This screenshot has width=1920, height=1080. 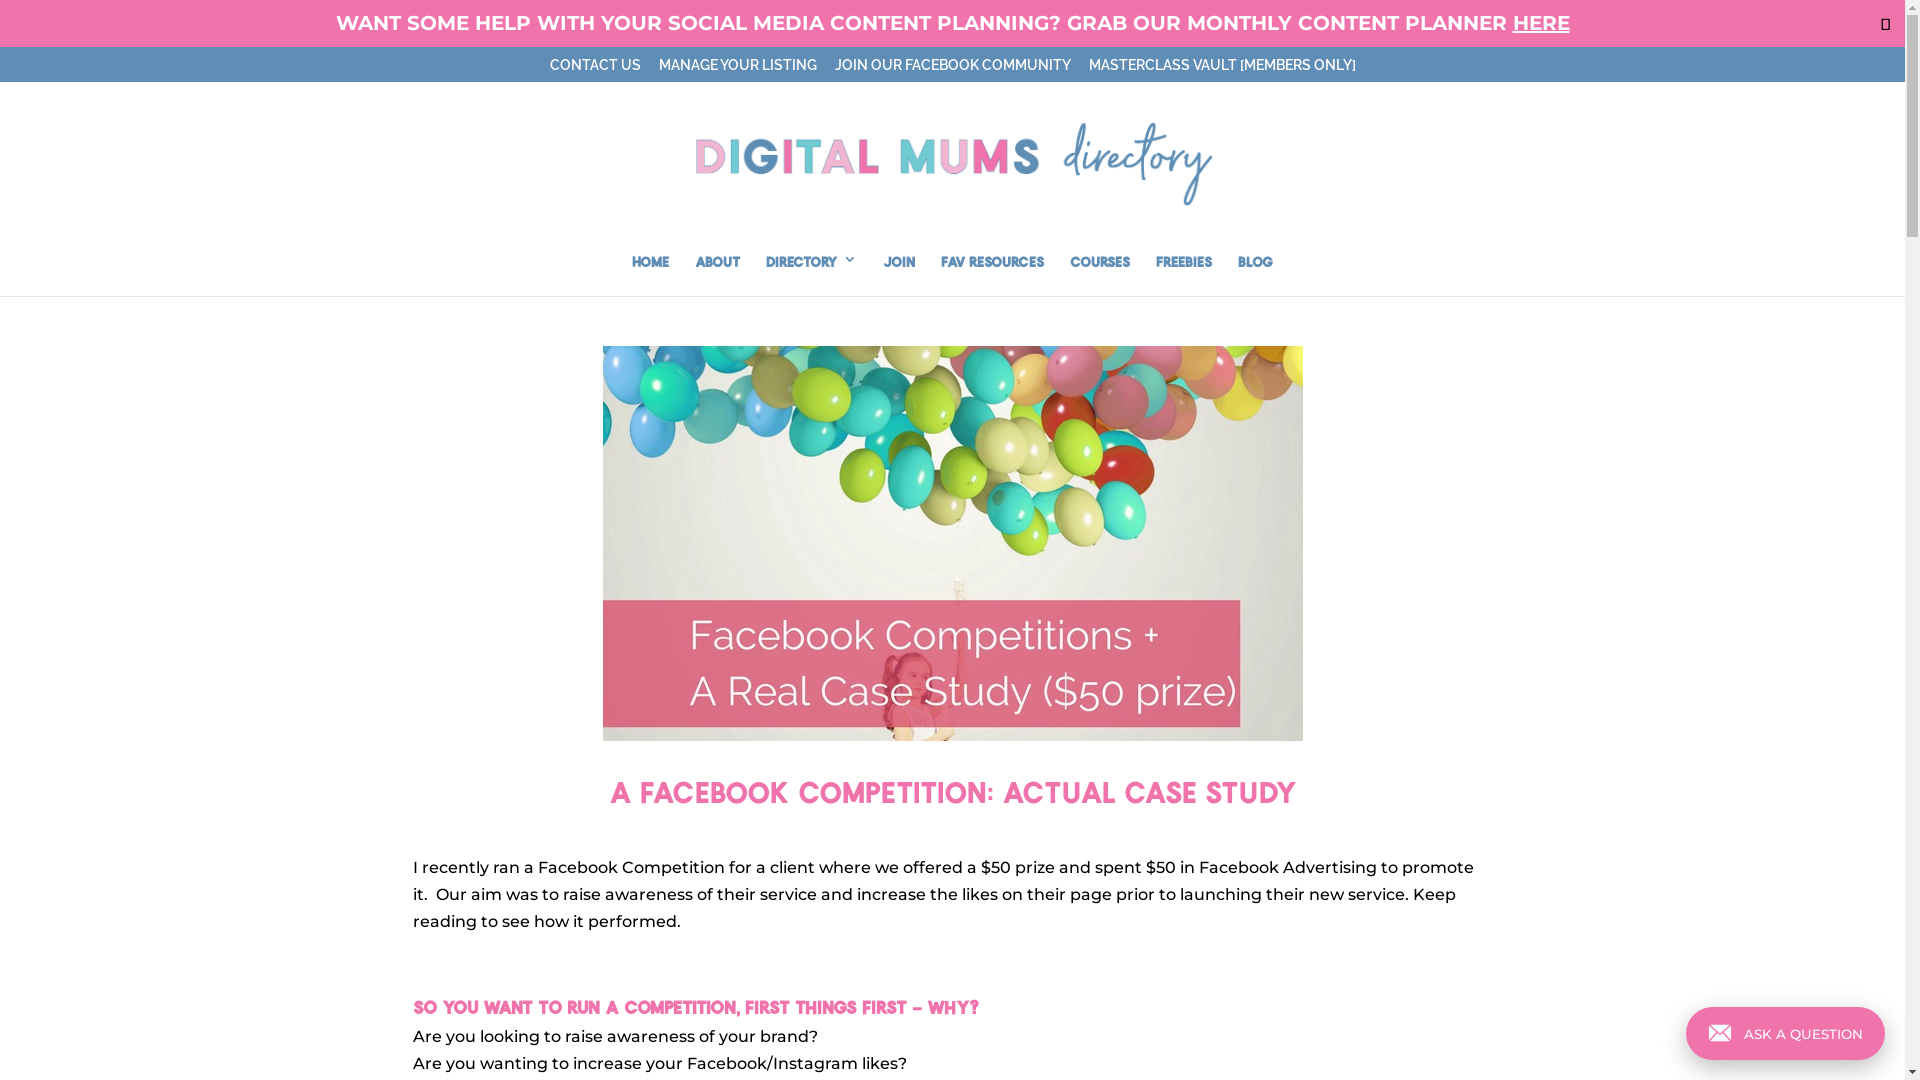 What do you see at coordinates (1184, 274) in the screenshot?
I see `FREEBIES` at bounding box center [1184, 274].